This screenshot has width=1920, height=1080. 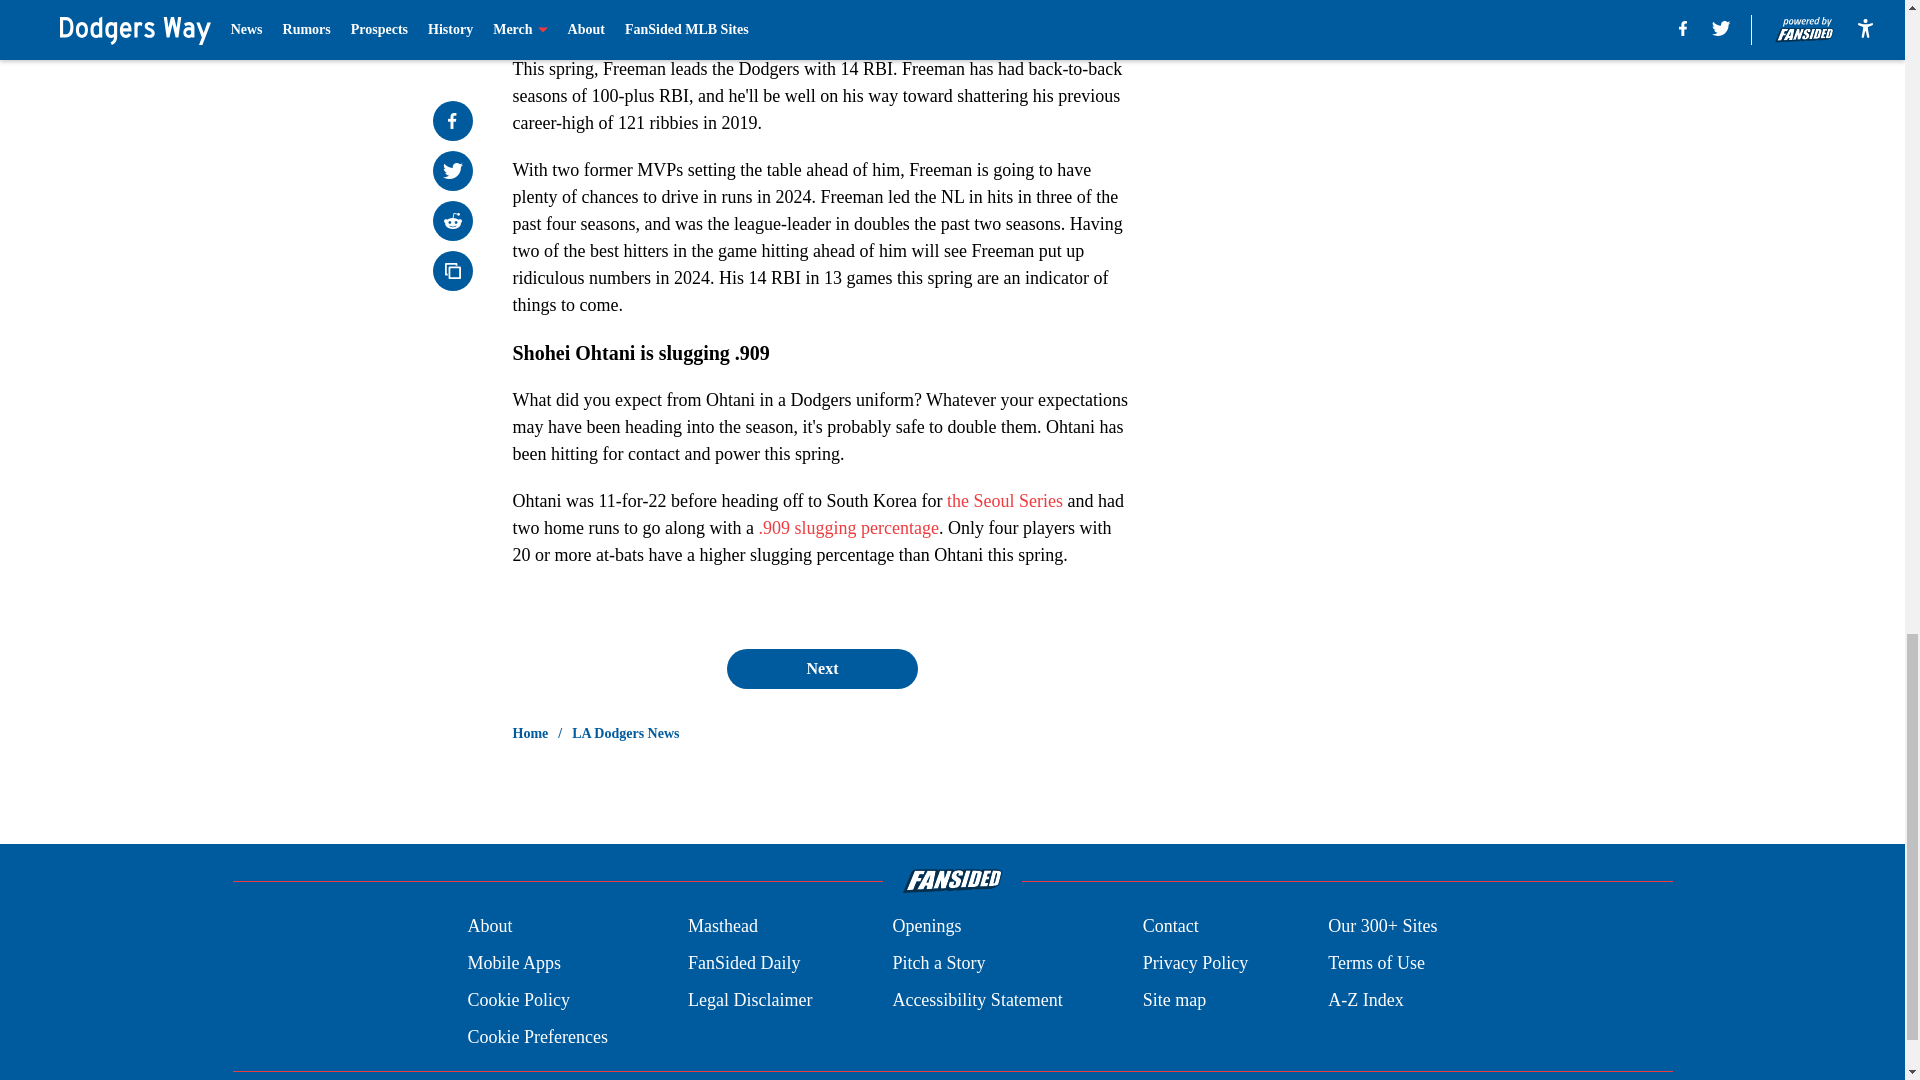 What do you see at coordinates (530, 734) in the screenshot?
I see `Home` at bounding box center [530, 734].